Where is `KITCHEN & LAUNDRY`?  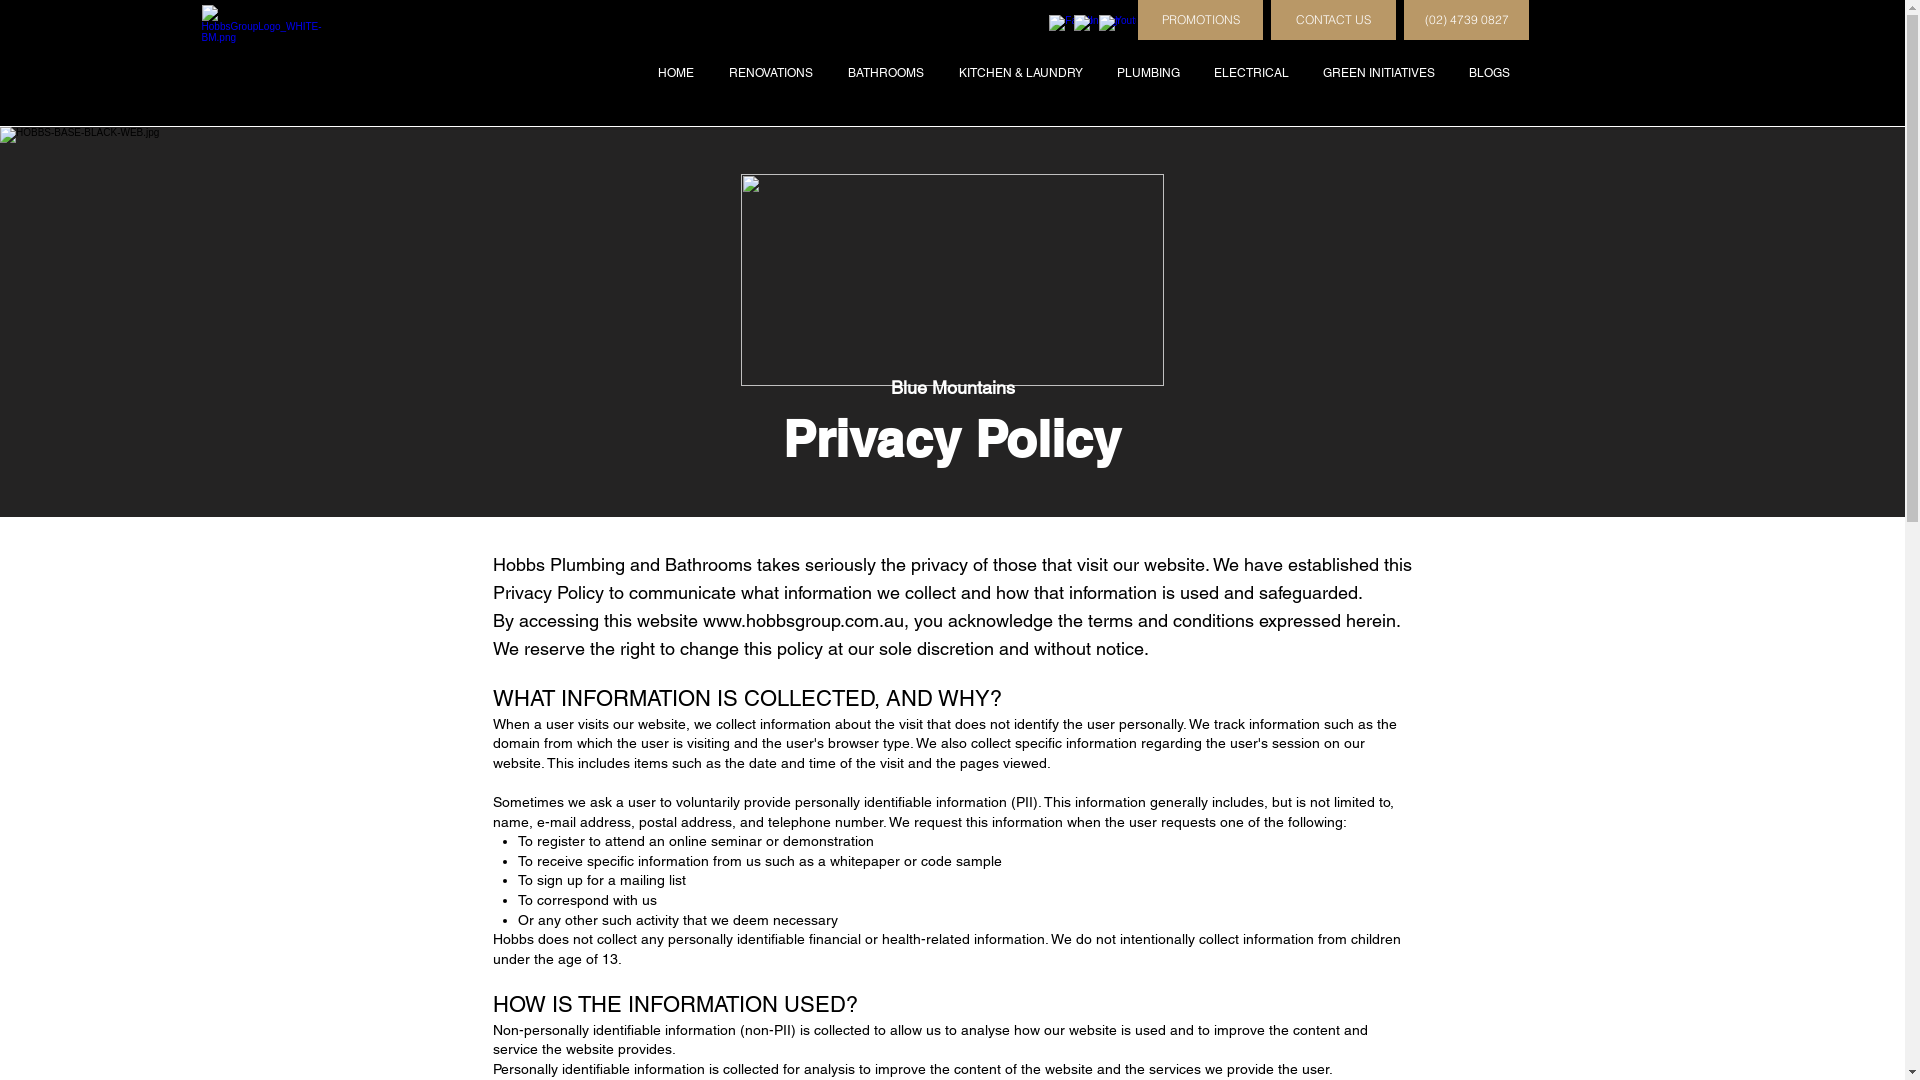 KITCHEN & LAUNDRY is located at coordinates (1020, 73).